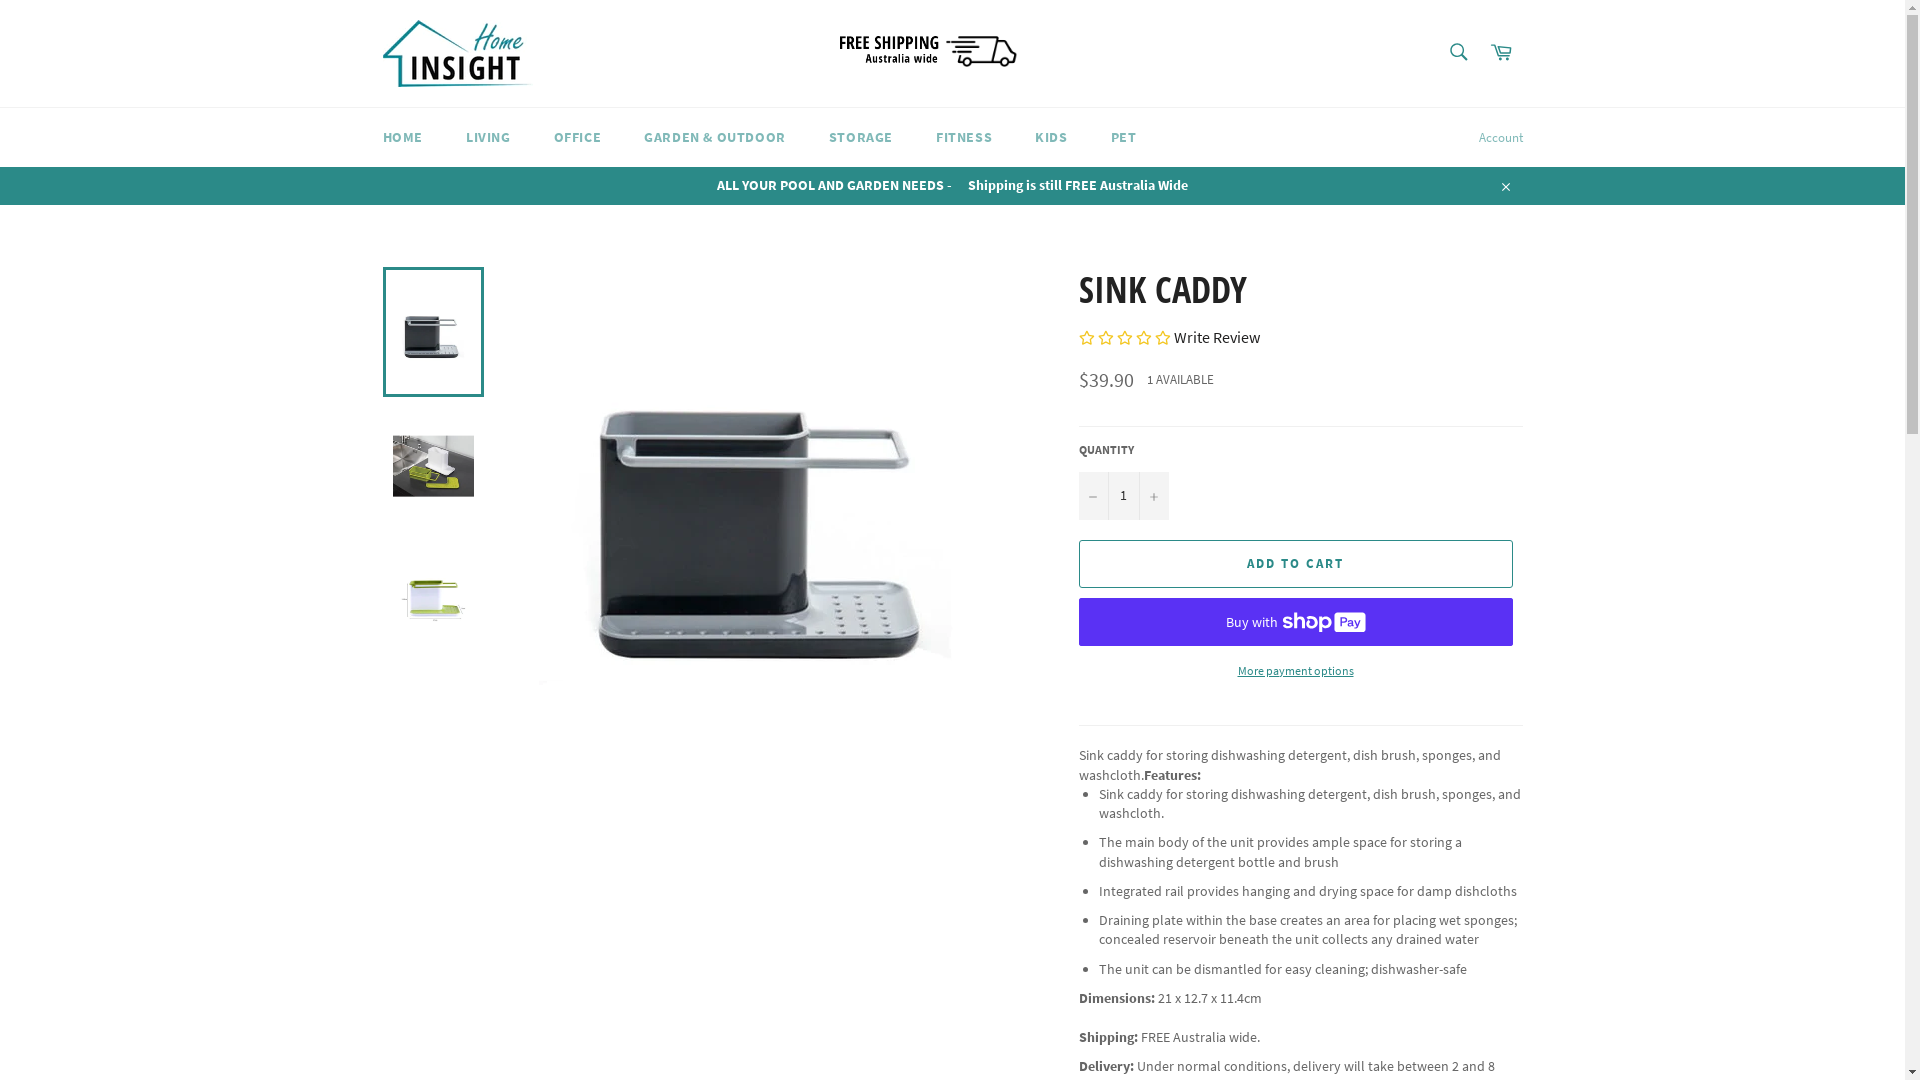 This screenshot has height=1080, width=1920. Describe the element at coordinates (1504, 186) in the screenshot. I see `Close` at that location.